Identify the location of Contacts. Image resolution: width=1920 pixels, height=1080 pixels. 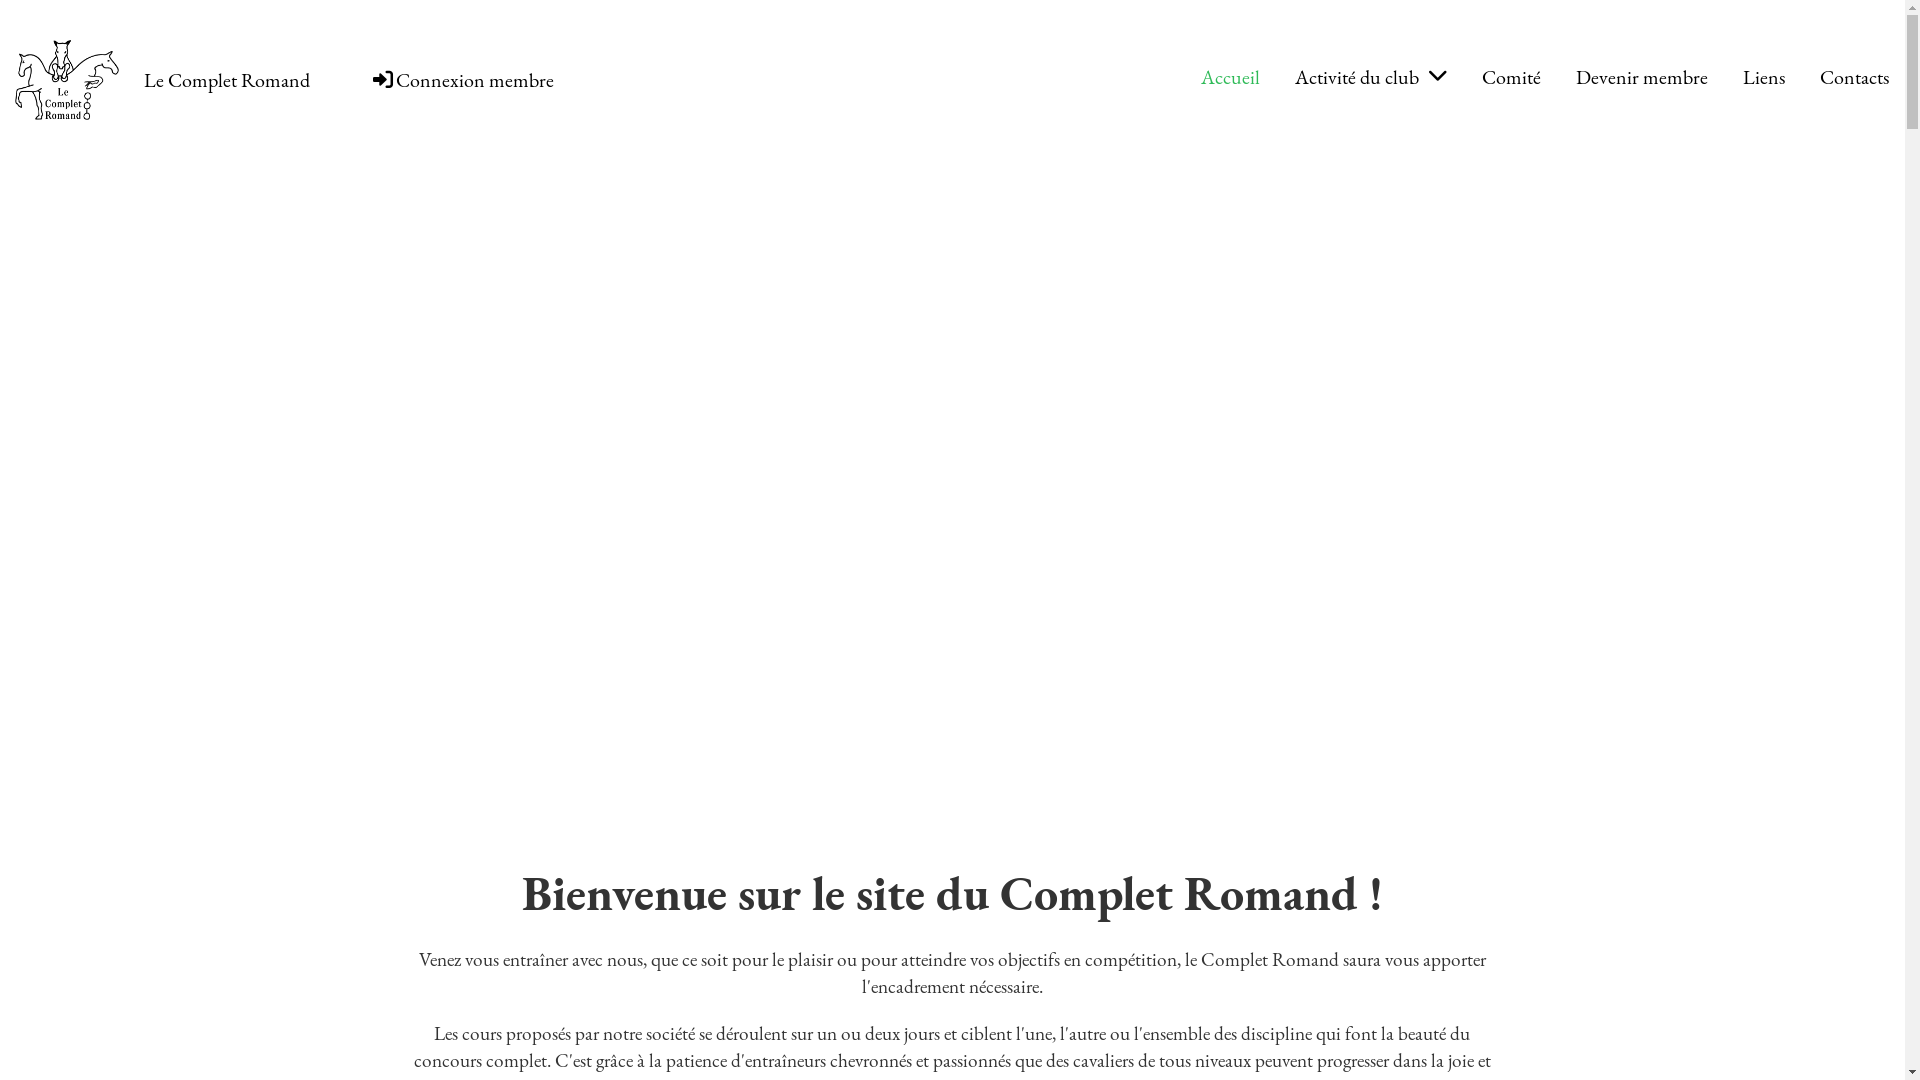
(1854, 77).